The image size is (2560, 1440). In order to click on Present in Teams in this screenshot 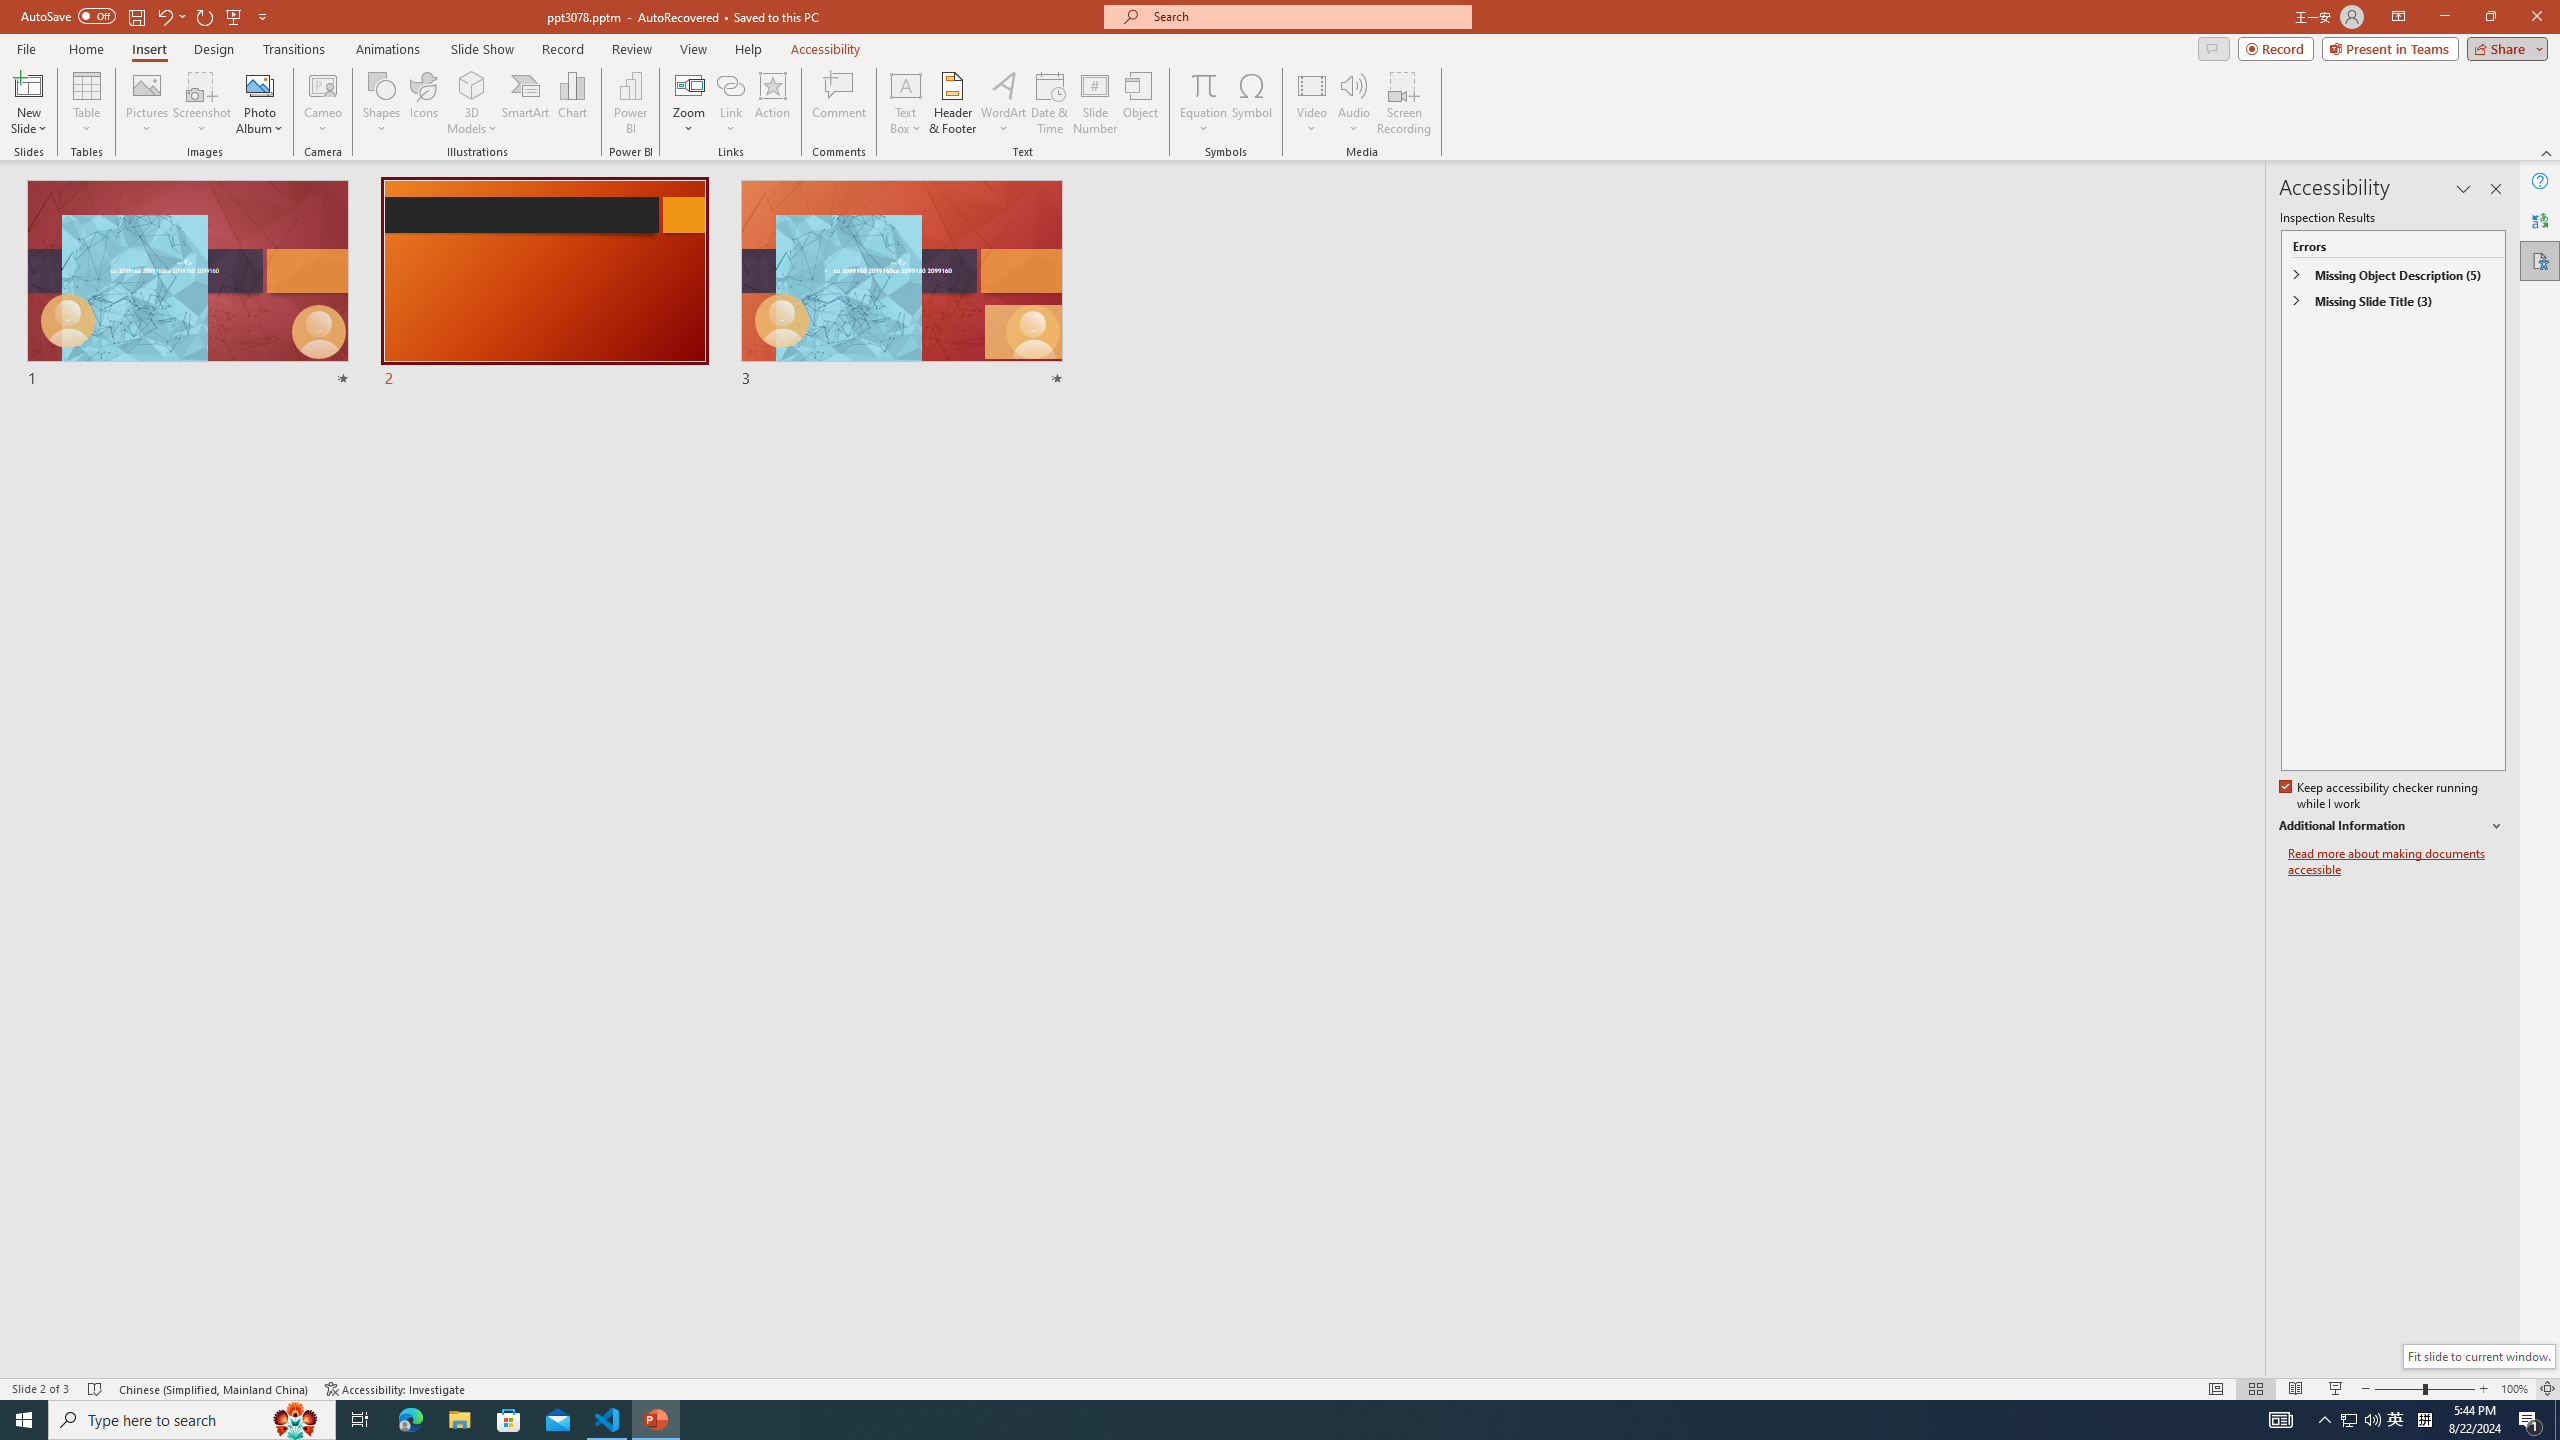, I will do `click(2390, 48)`.